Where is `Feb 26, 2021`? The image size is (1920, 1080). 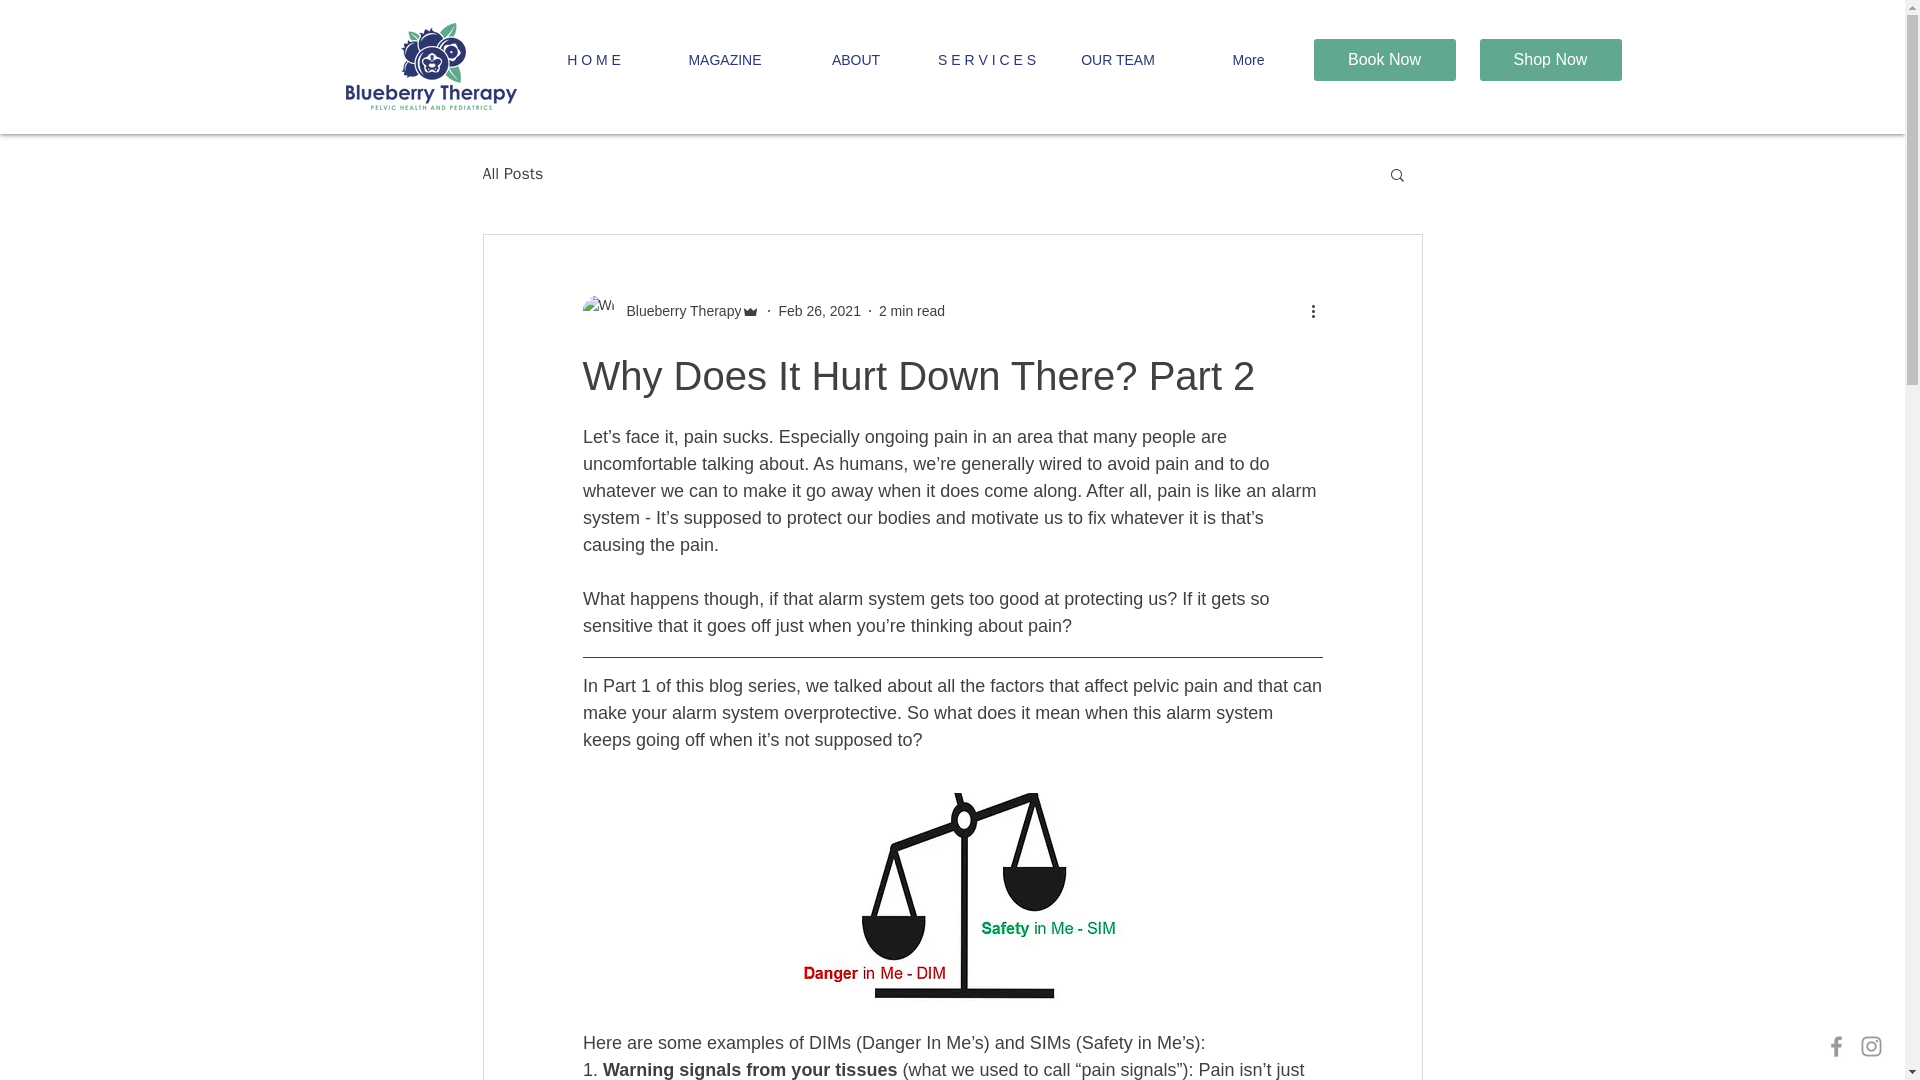 Feb 26, 2021 is located at coordinates (818, 310).